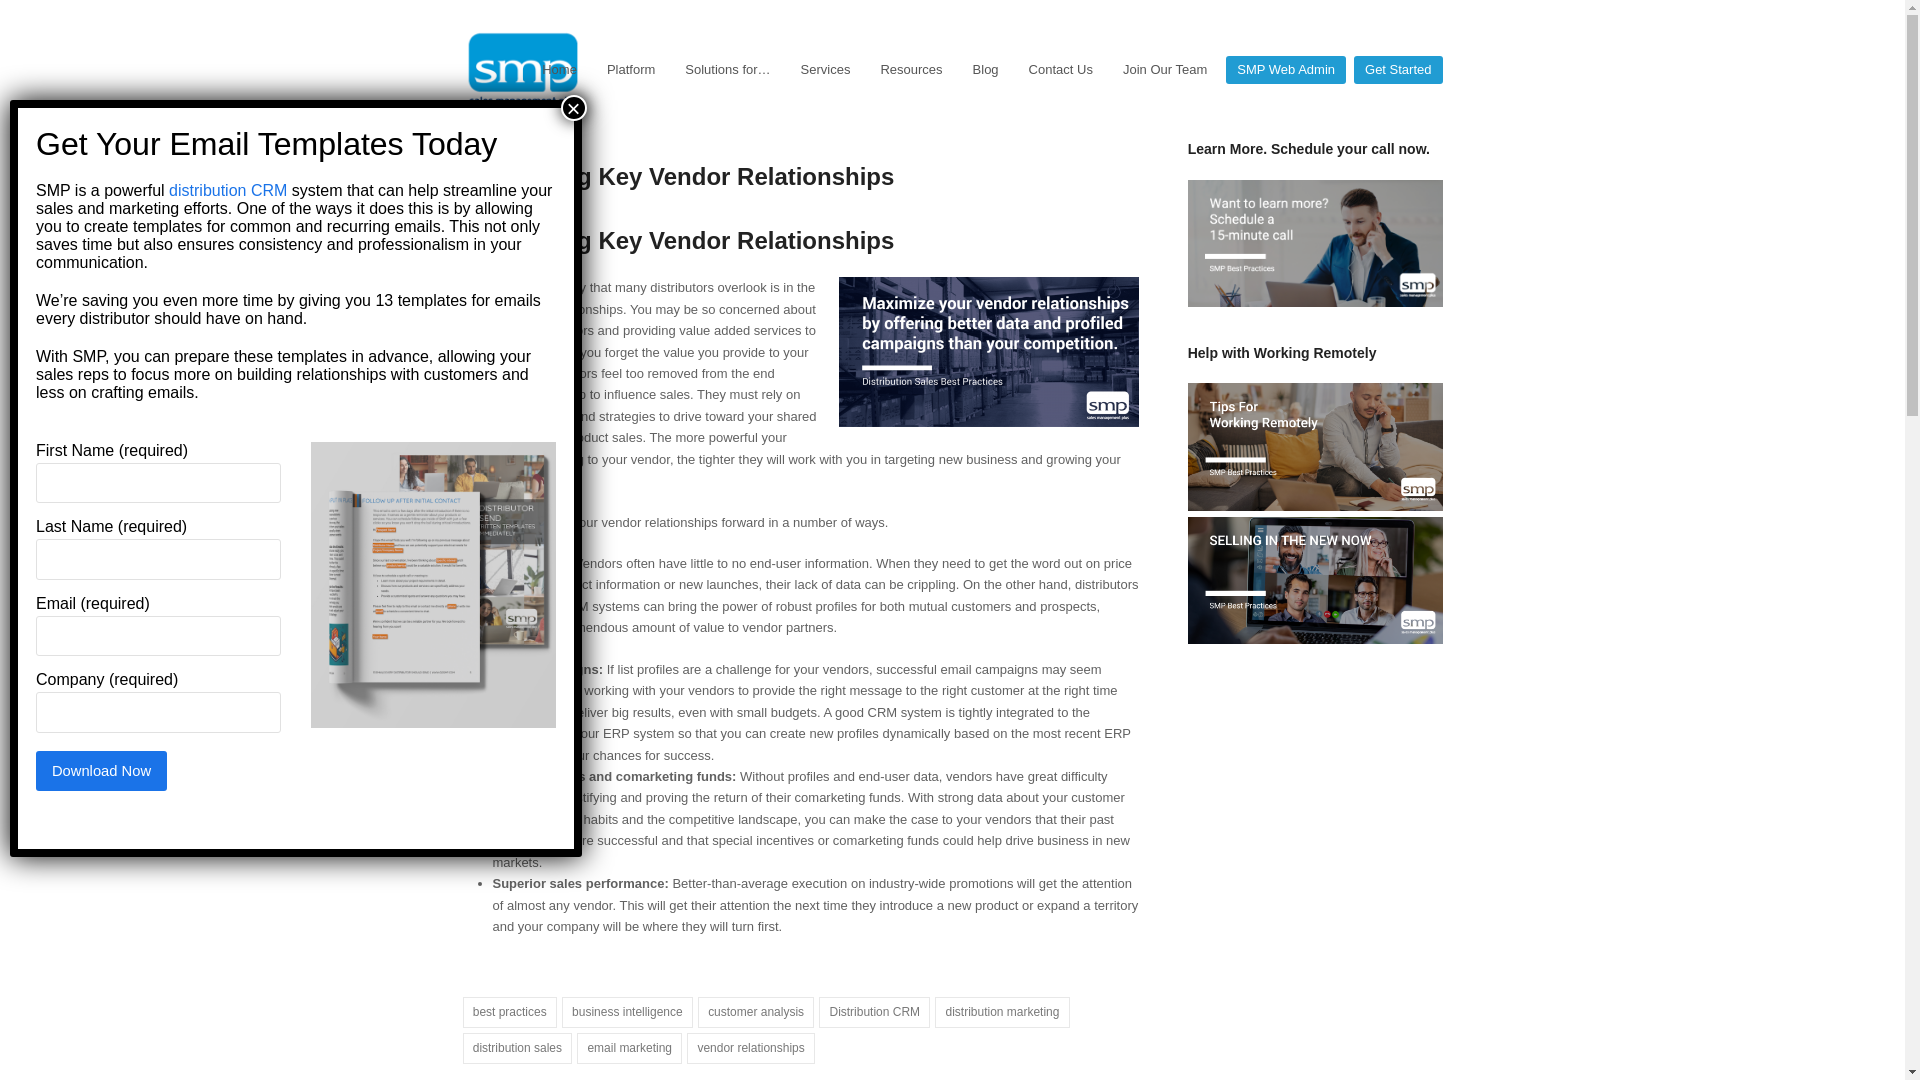 The width and height of the screenshot is (1920, 1080). What do you see at coordinates (628, 1012) in the screenshot?
I see `business intelligence` at bounding box center [628, 1012].